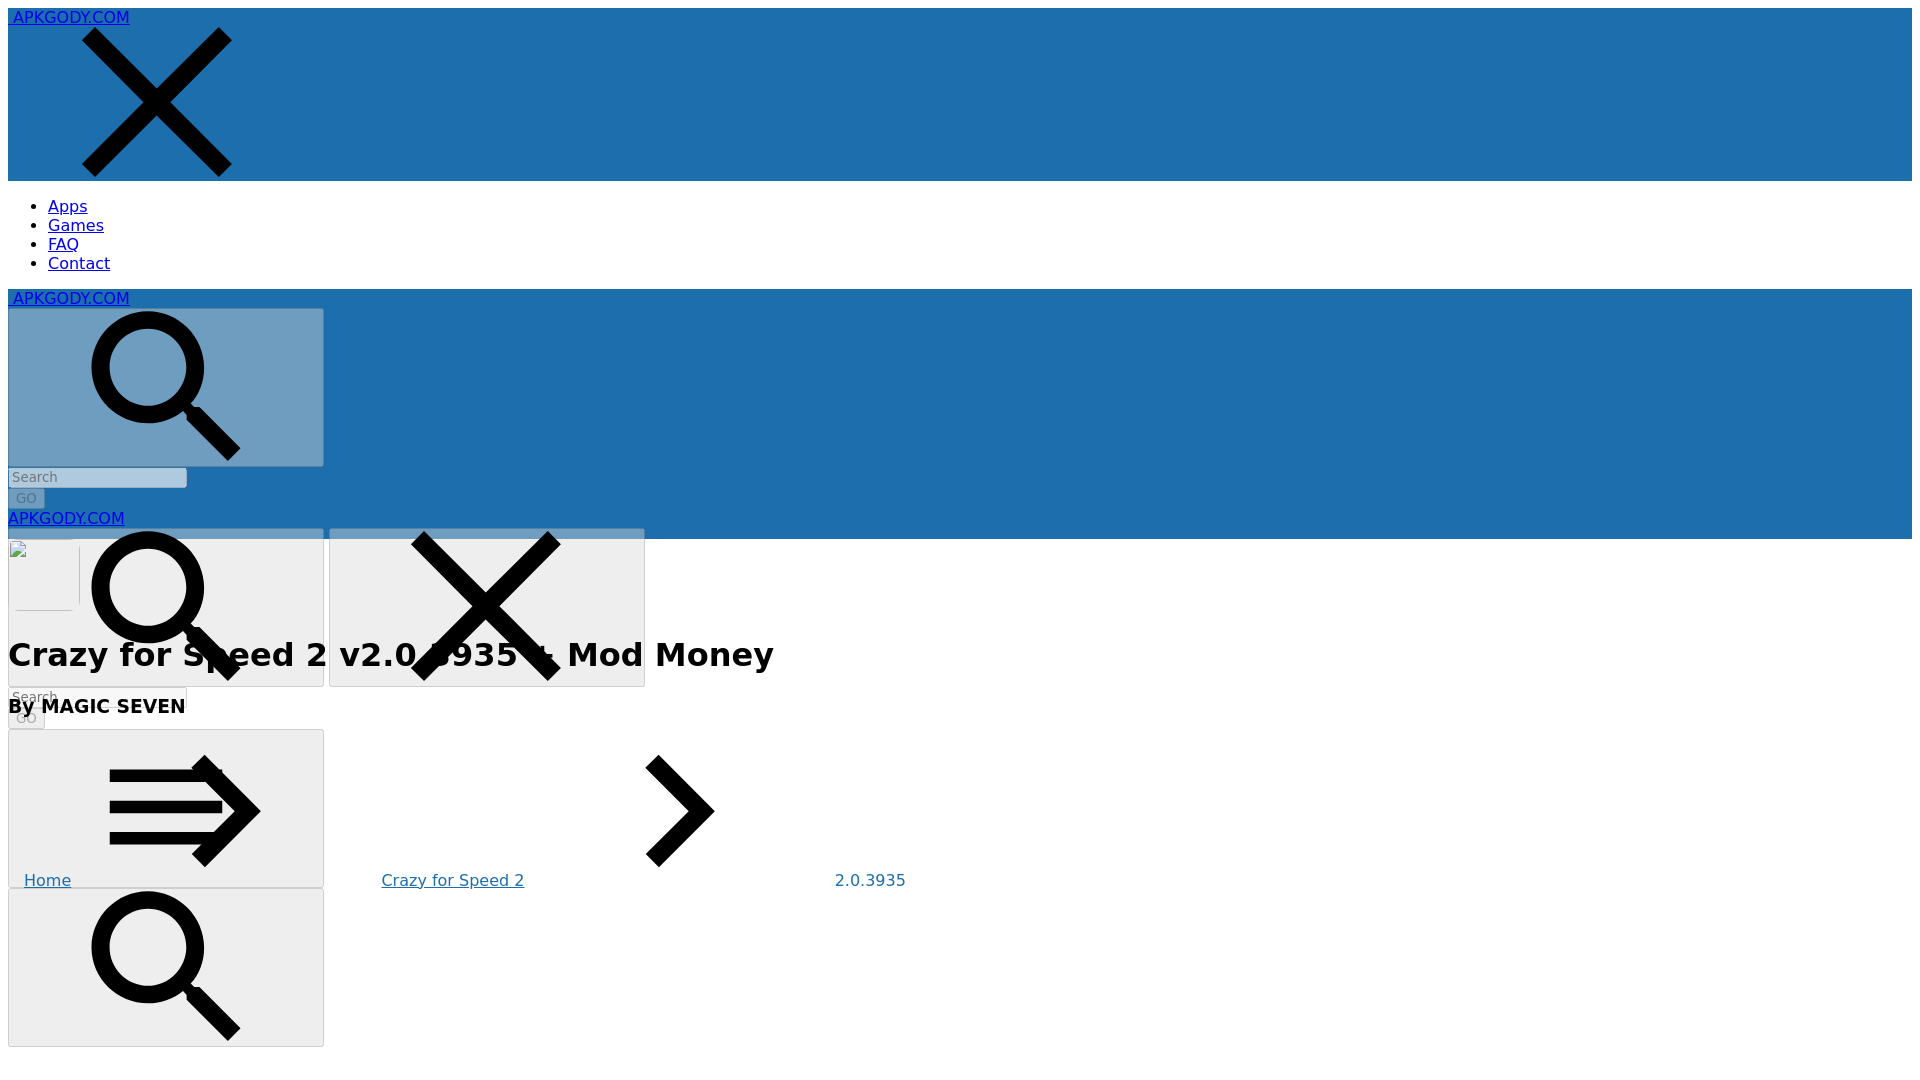 This screenshot has height=1080, width=1920. Describe the element at coordinates (26, 498) in the screenshot. I see `GO` at that location.